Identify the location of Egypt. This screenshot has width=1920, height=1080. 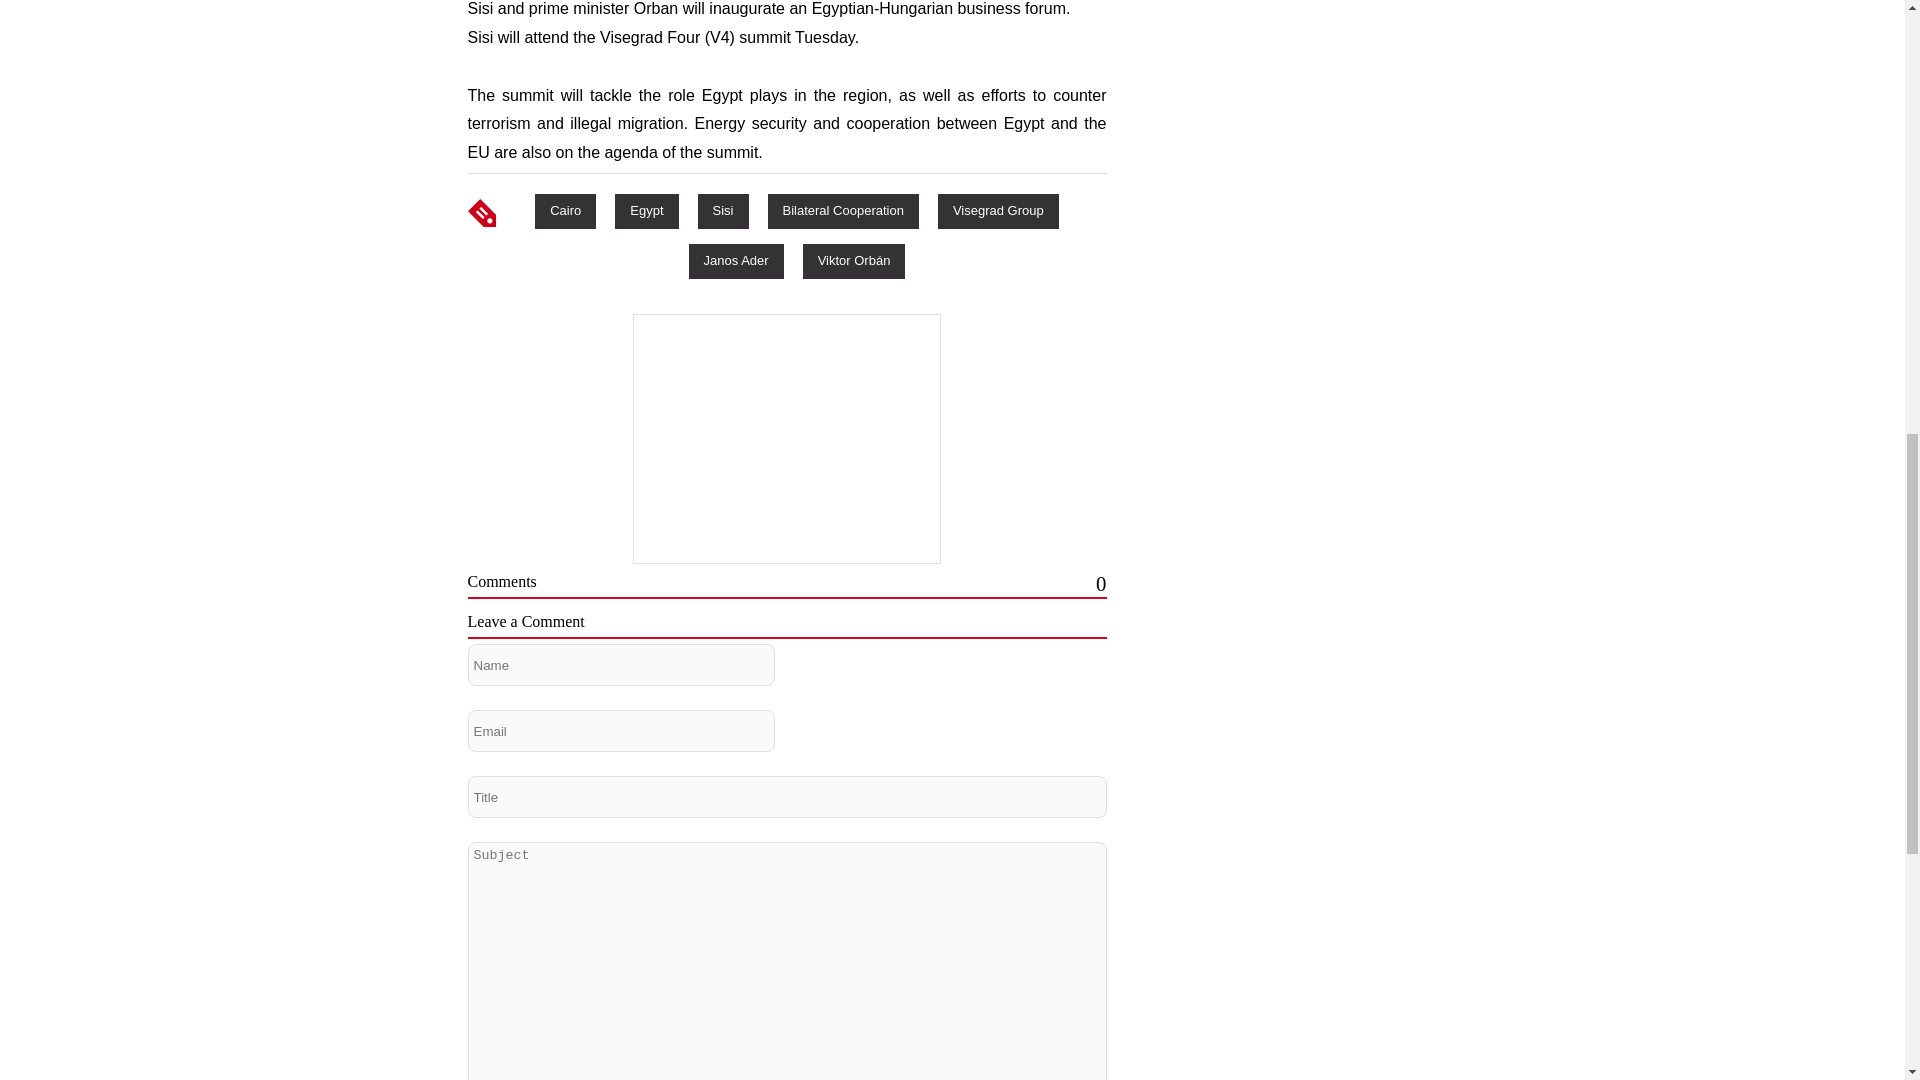
(646, 210).